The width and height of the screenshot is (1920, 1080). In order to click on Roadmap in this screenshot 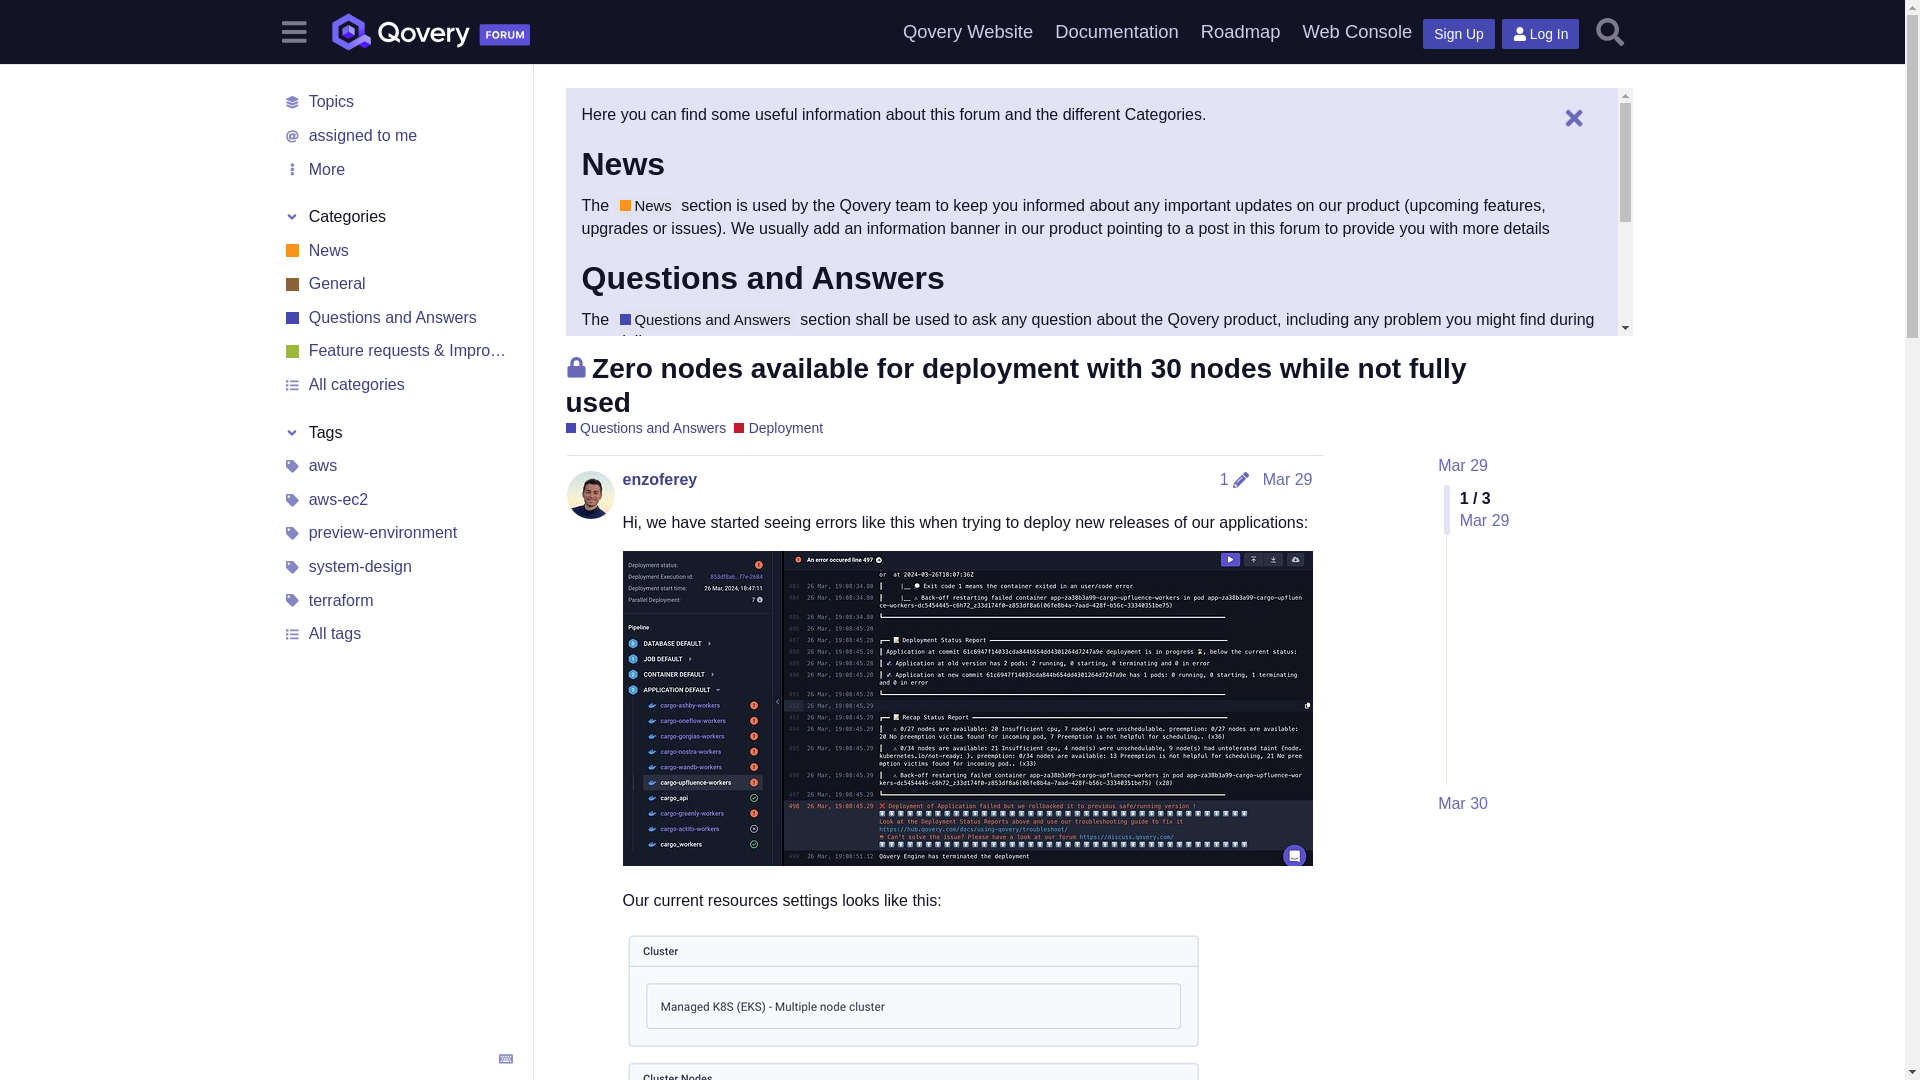, I will do `click(1241, 32)`.